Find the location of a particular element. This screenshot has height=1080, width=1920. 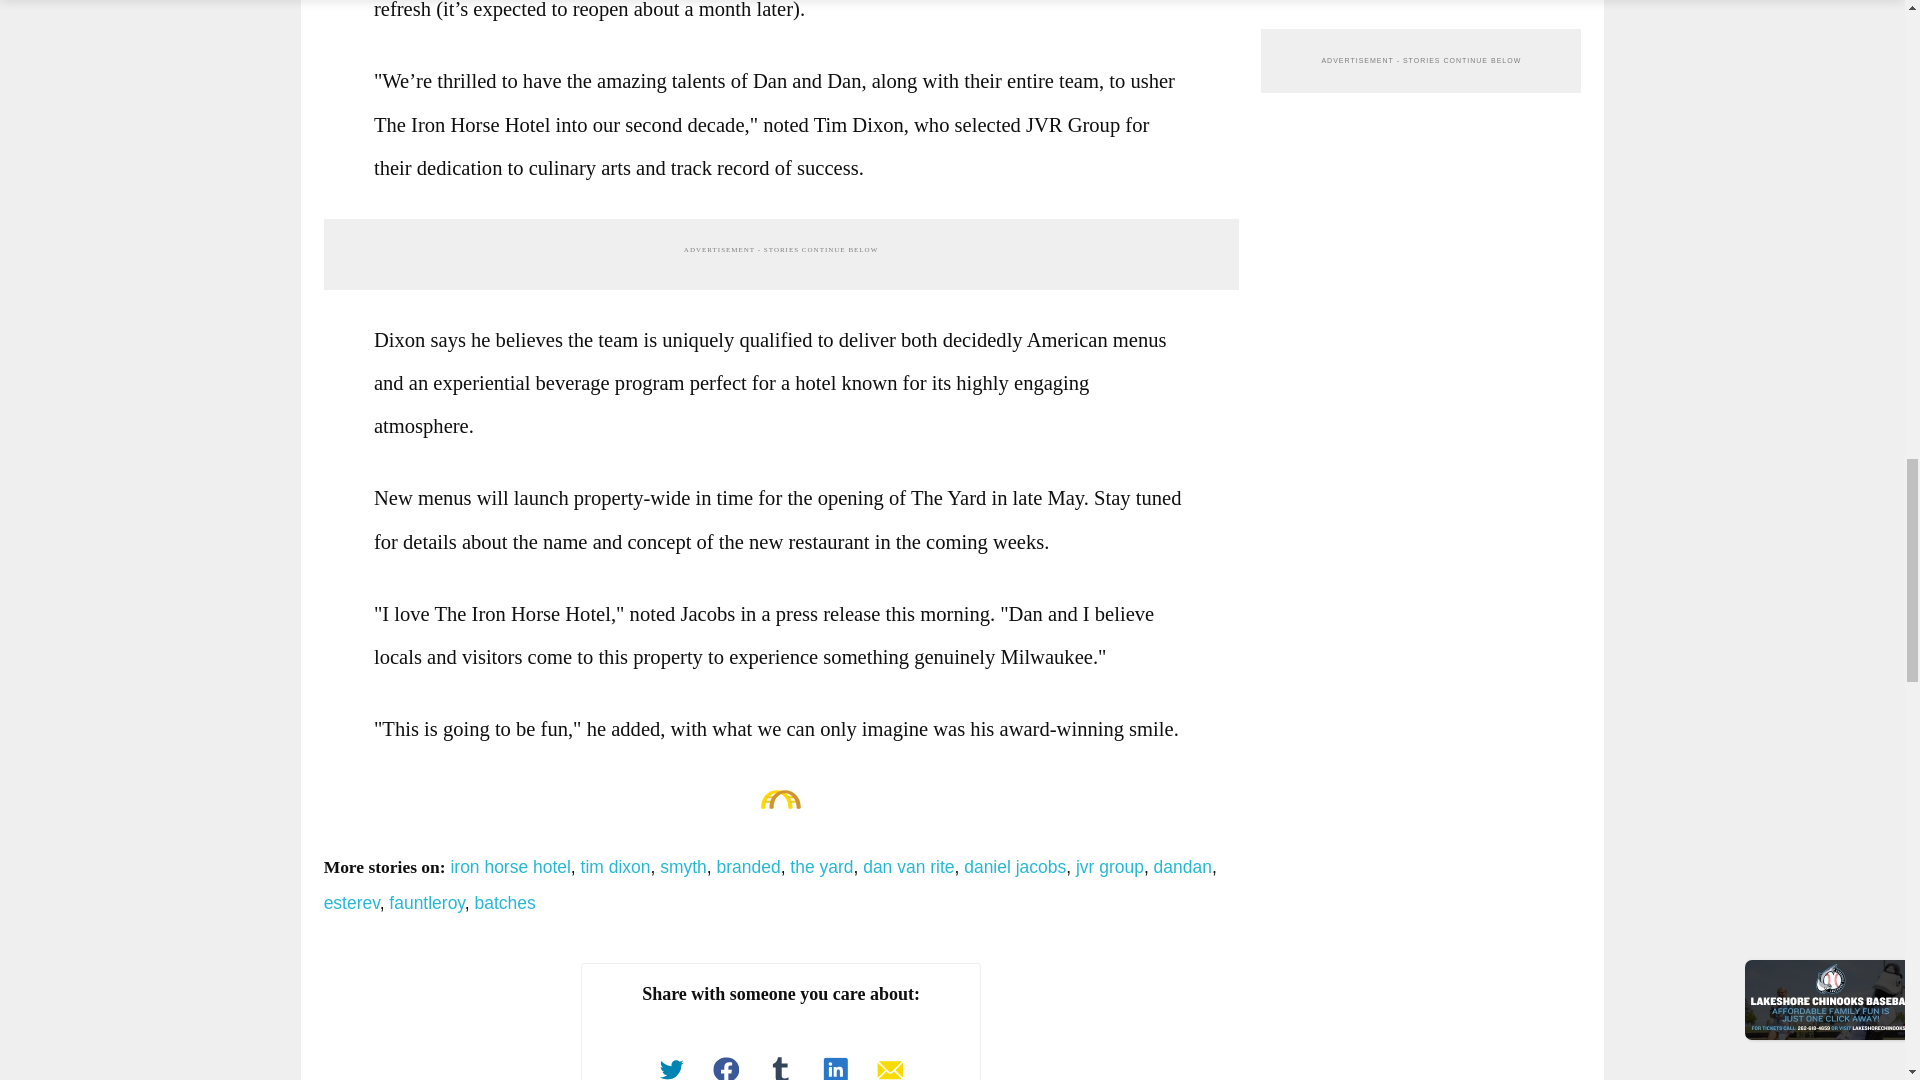

the yard is located at coordinates (820, 866).